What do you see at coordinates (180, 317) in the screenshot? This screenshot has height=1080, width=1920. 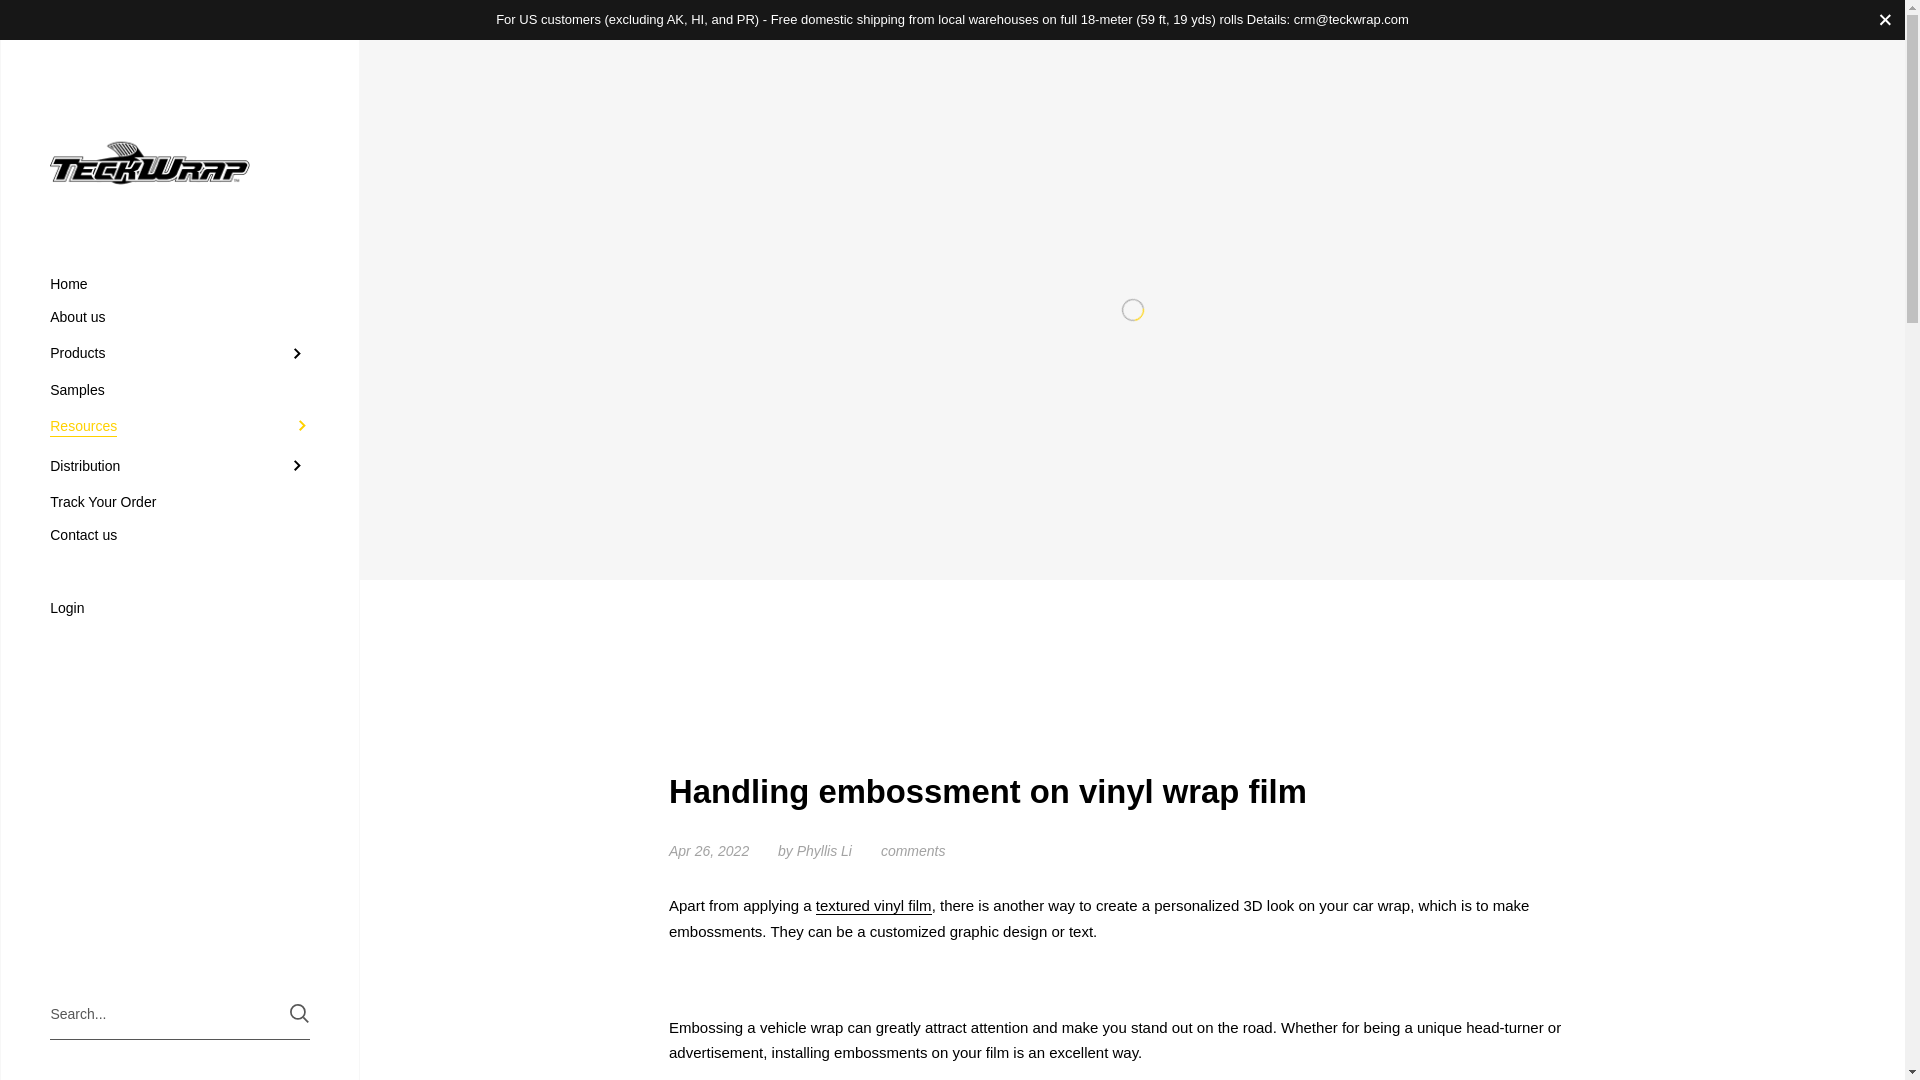 I see `About us` at bounding box center [180, 317].